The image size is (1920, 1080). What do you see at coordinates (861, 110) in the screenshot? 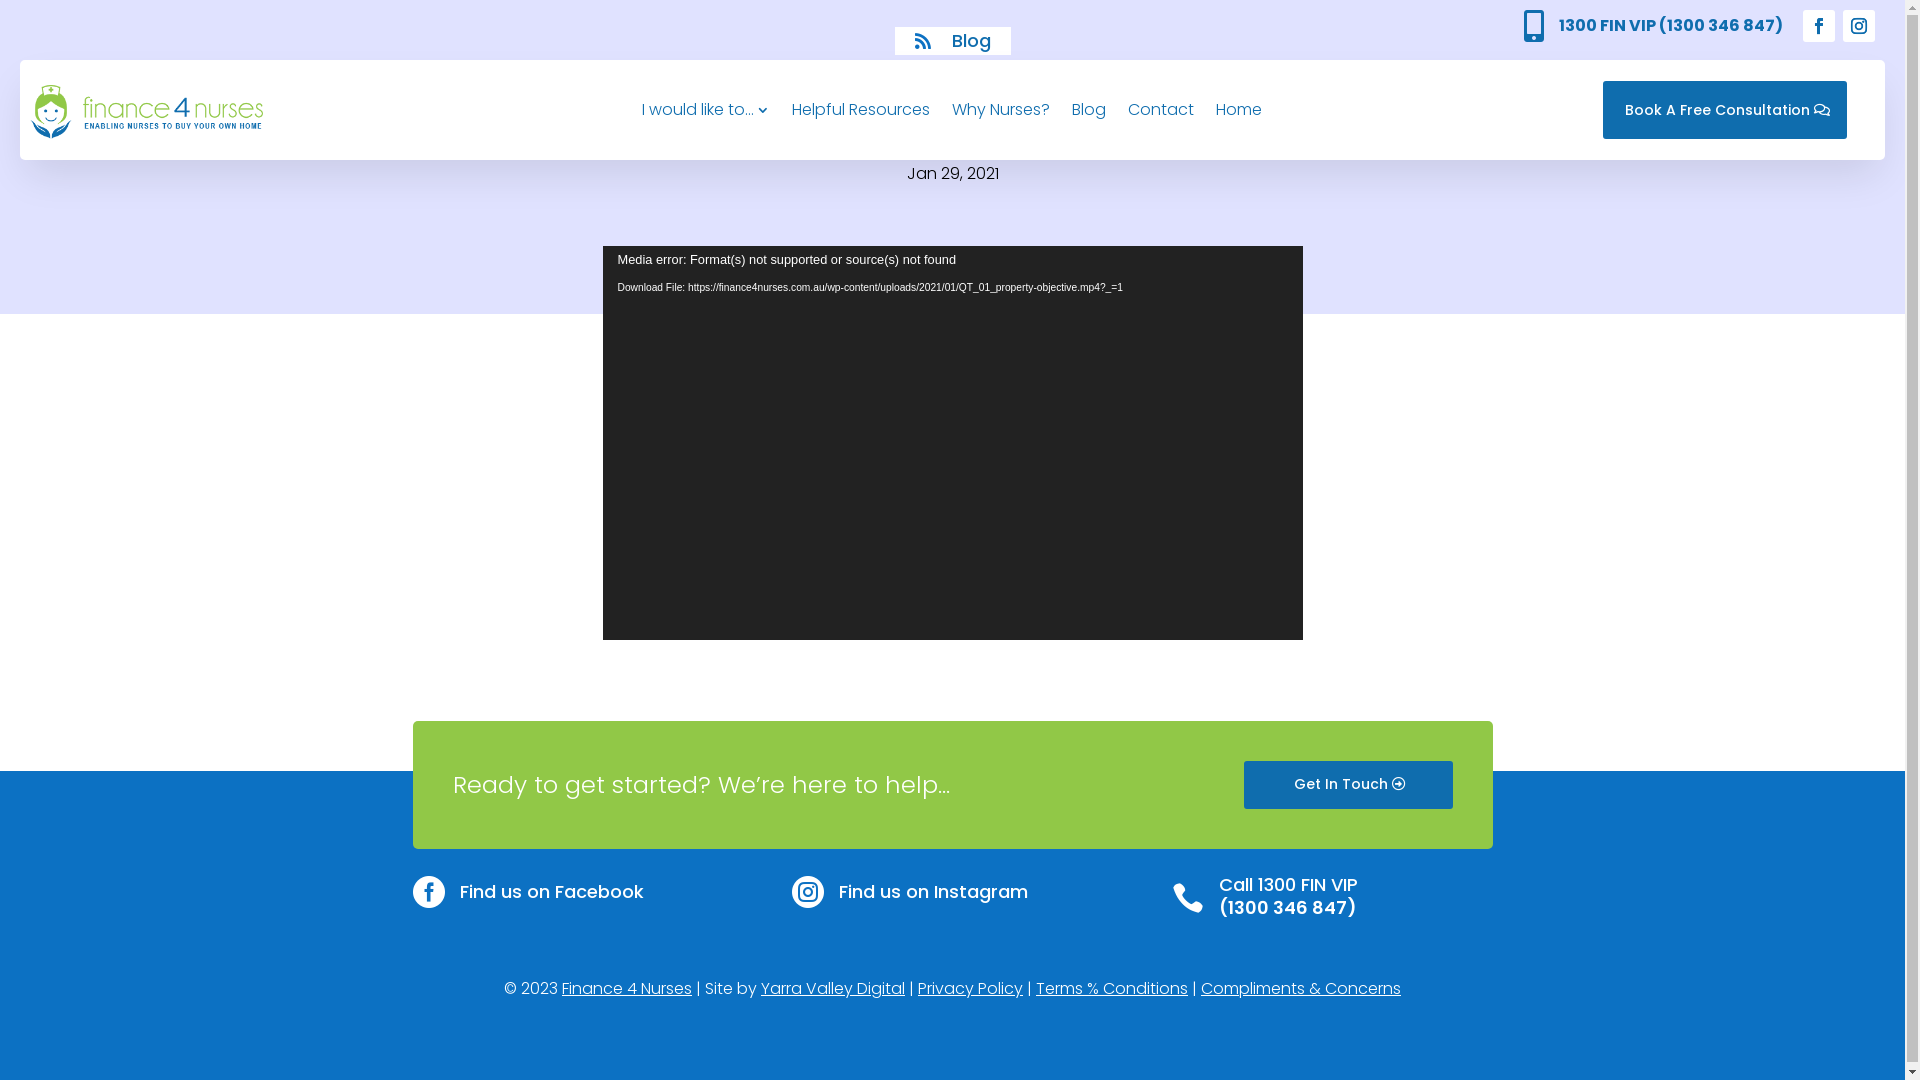
I see `Helpful Resources` at bounding box center [861, 110].